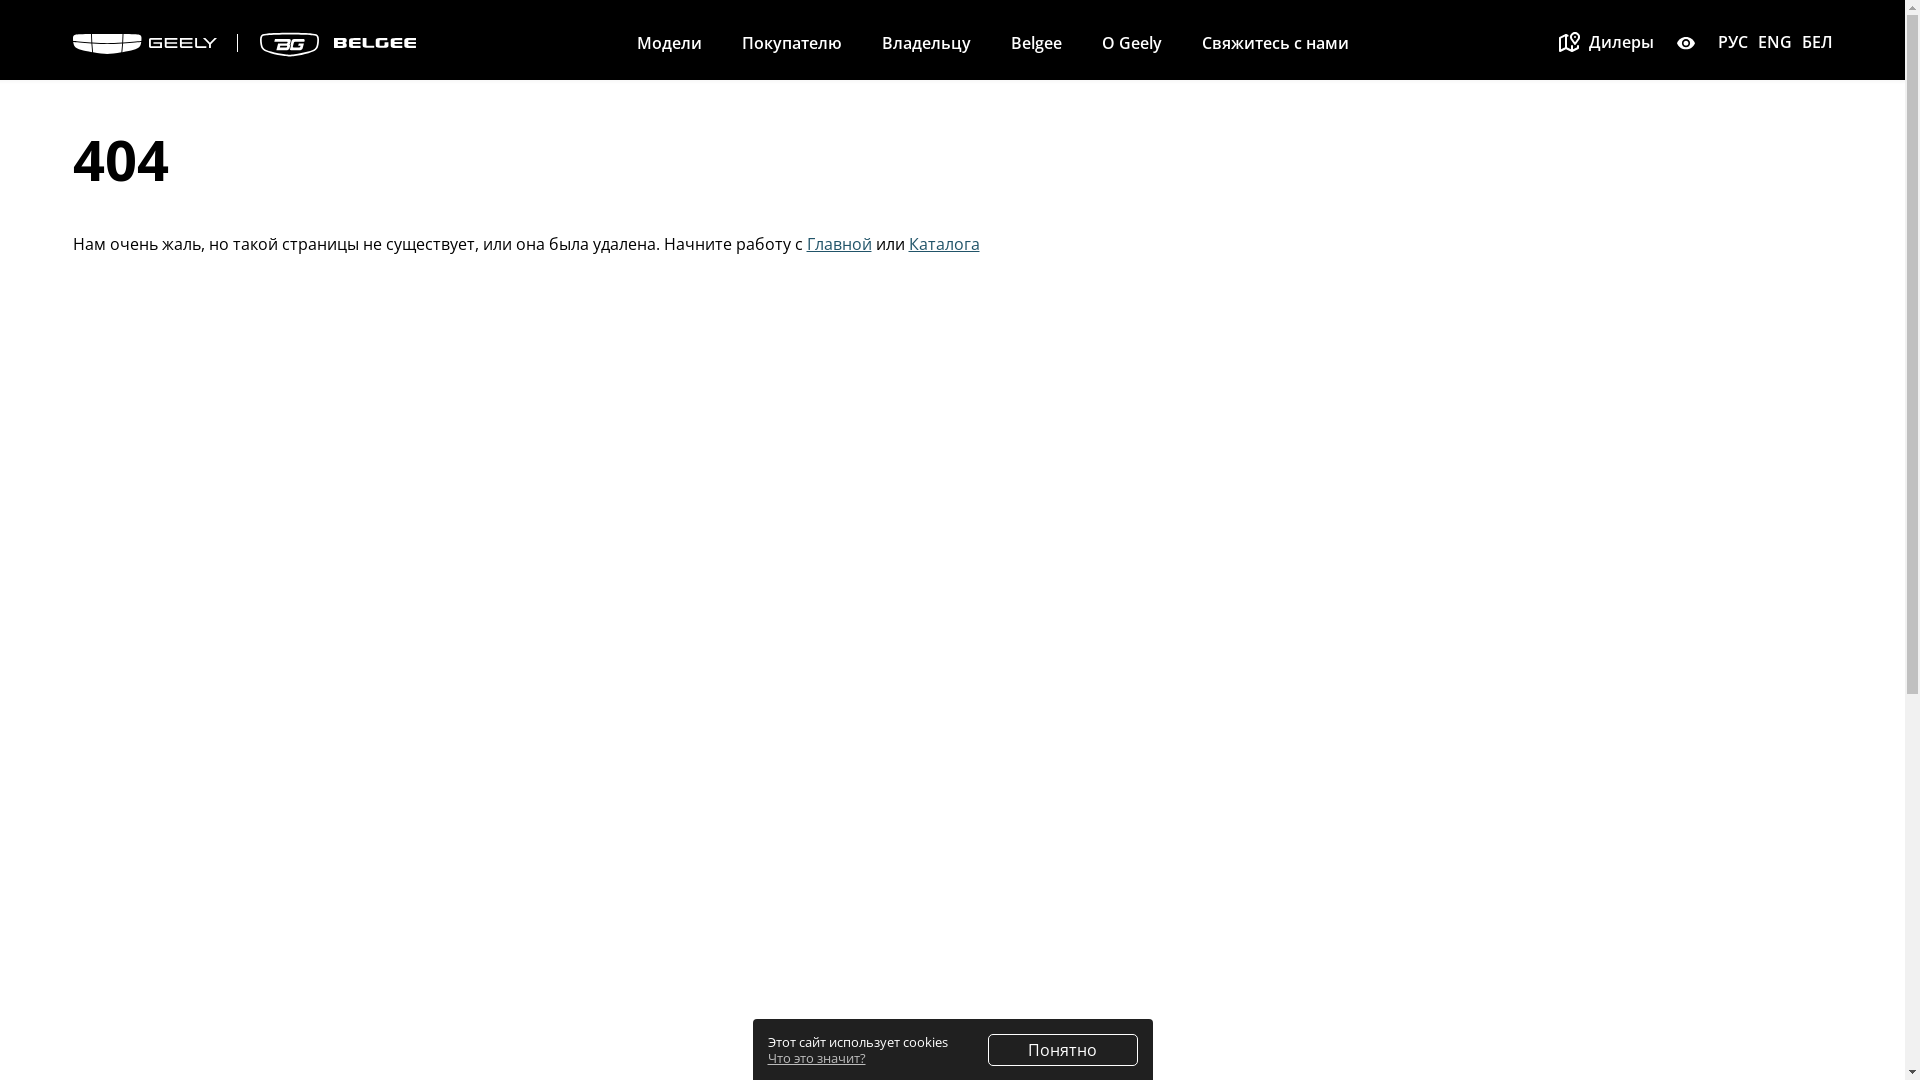 This screenshot has height=1080, width=1920. Describe the element at coordinates (1775, 42) in the screenshot. I see `ENG` at that location.